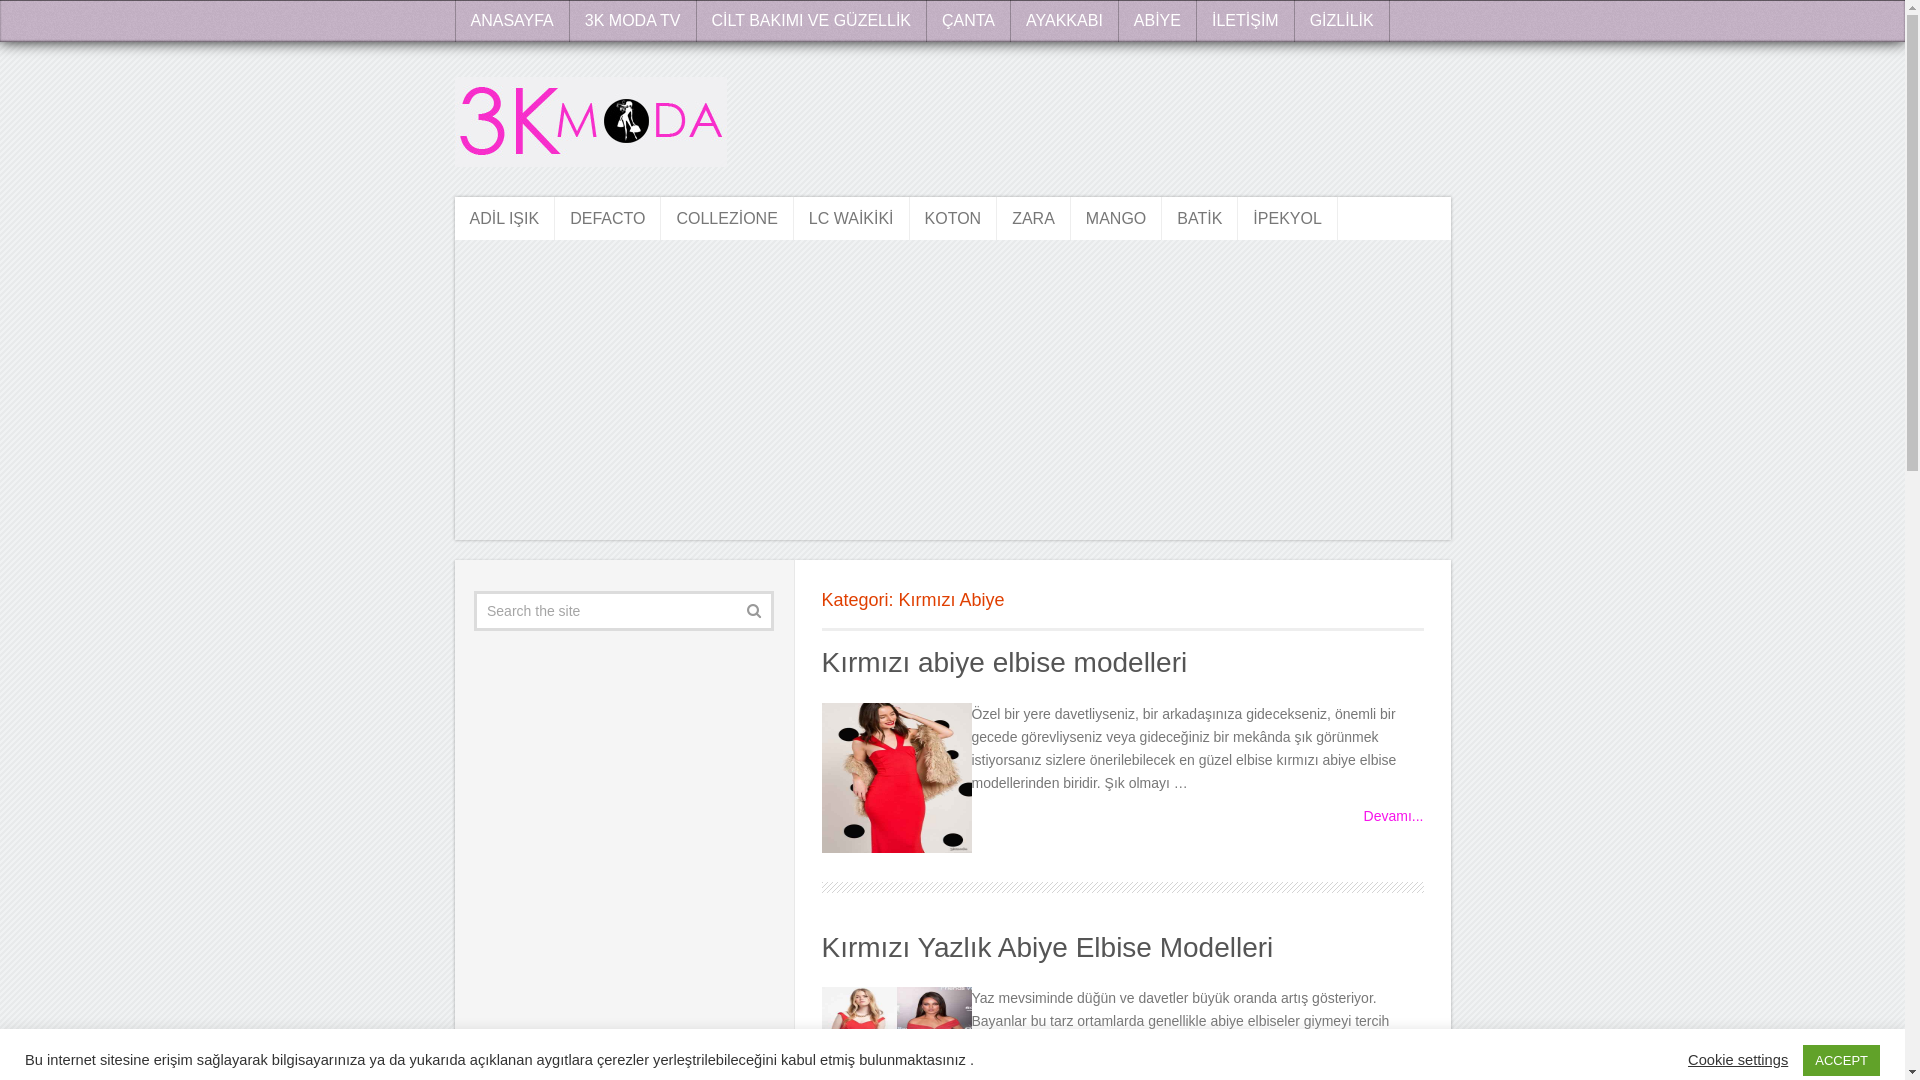 This screenshot has width=1920, height=1080. Describe the element at coordinates (1342, 21) in the screenshot. I see `GIZLILIK` at that location.